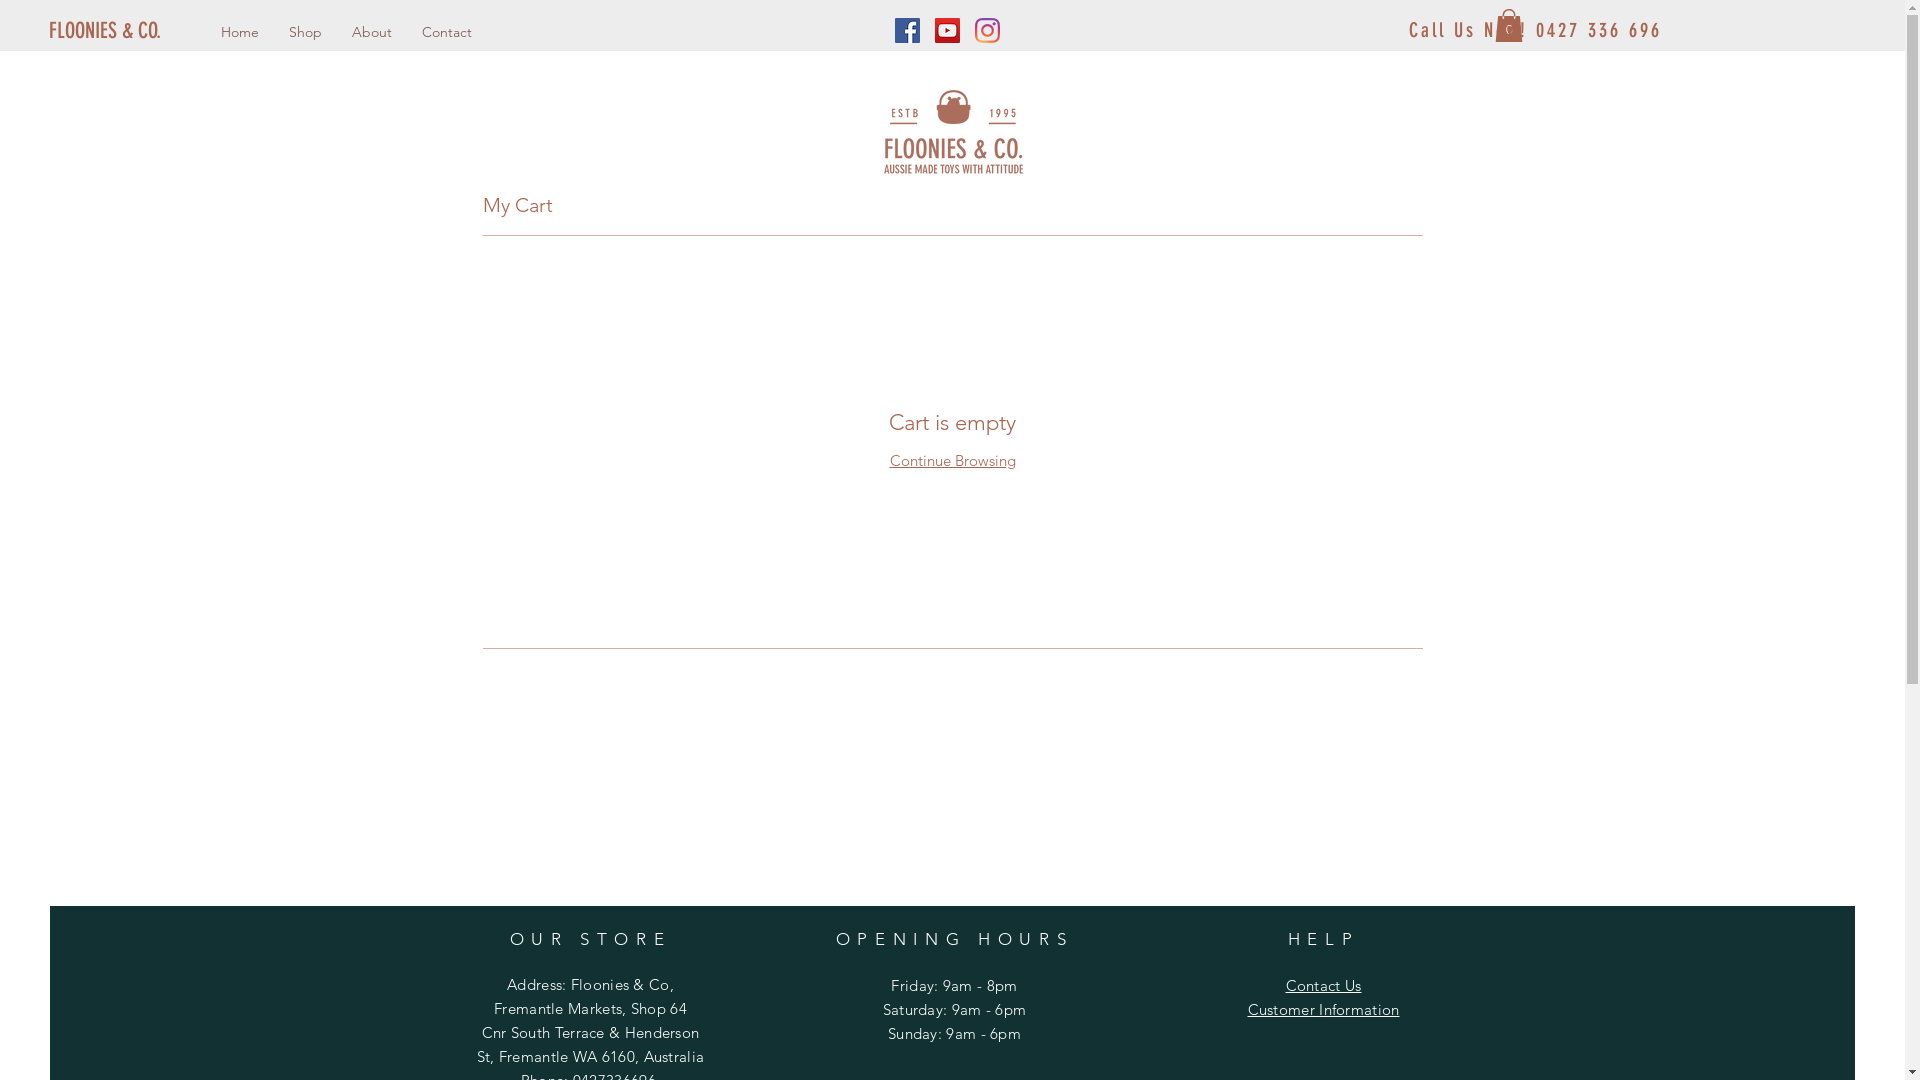 This screenshot has height=1080, width=1920. What do you see at coordinates (138, 31) in the screenshot?
I see `FLOONIES & CO.` at bounding box center [138, 31].